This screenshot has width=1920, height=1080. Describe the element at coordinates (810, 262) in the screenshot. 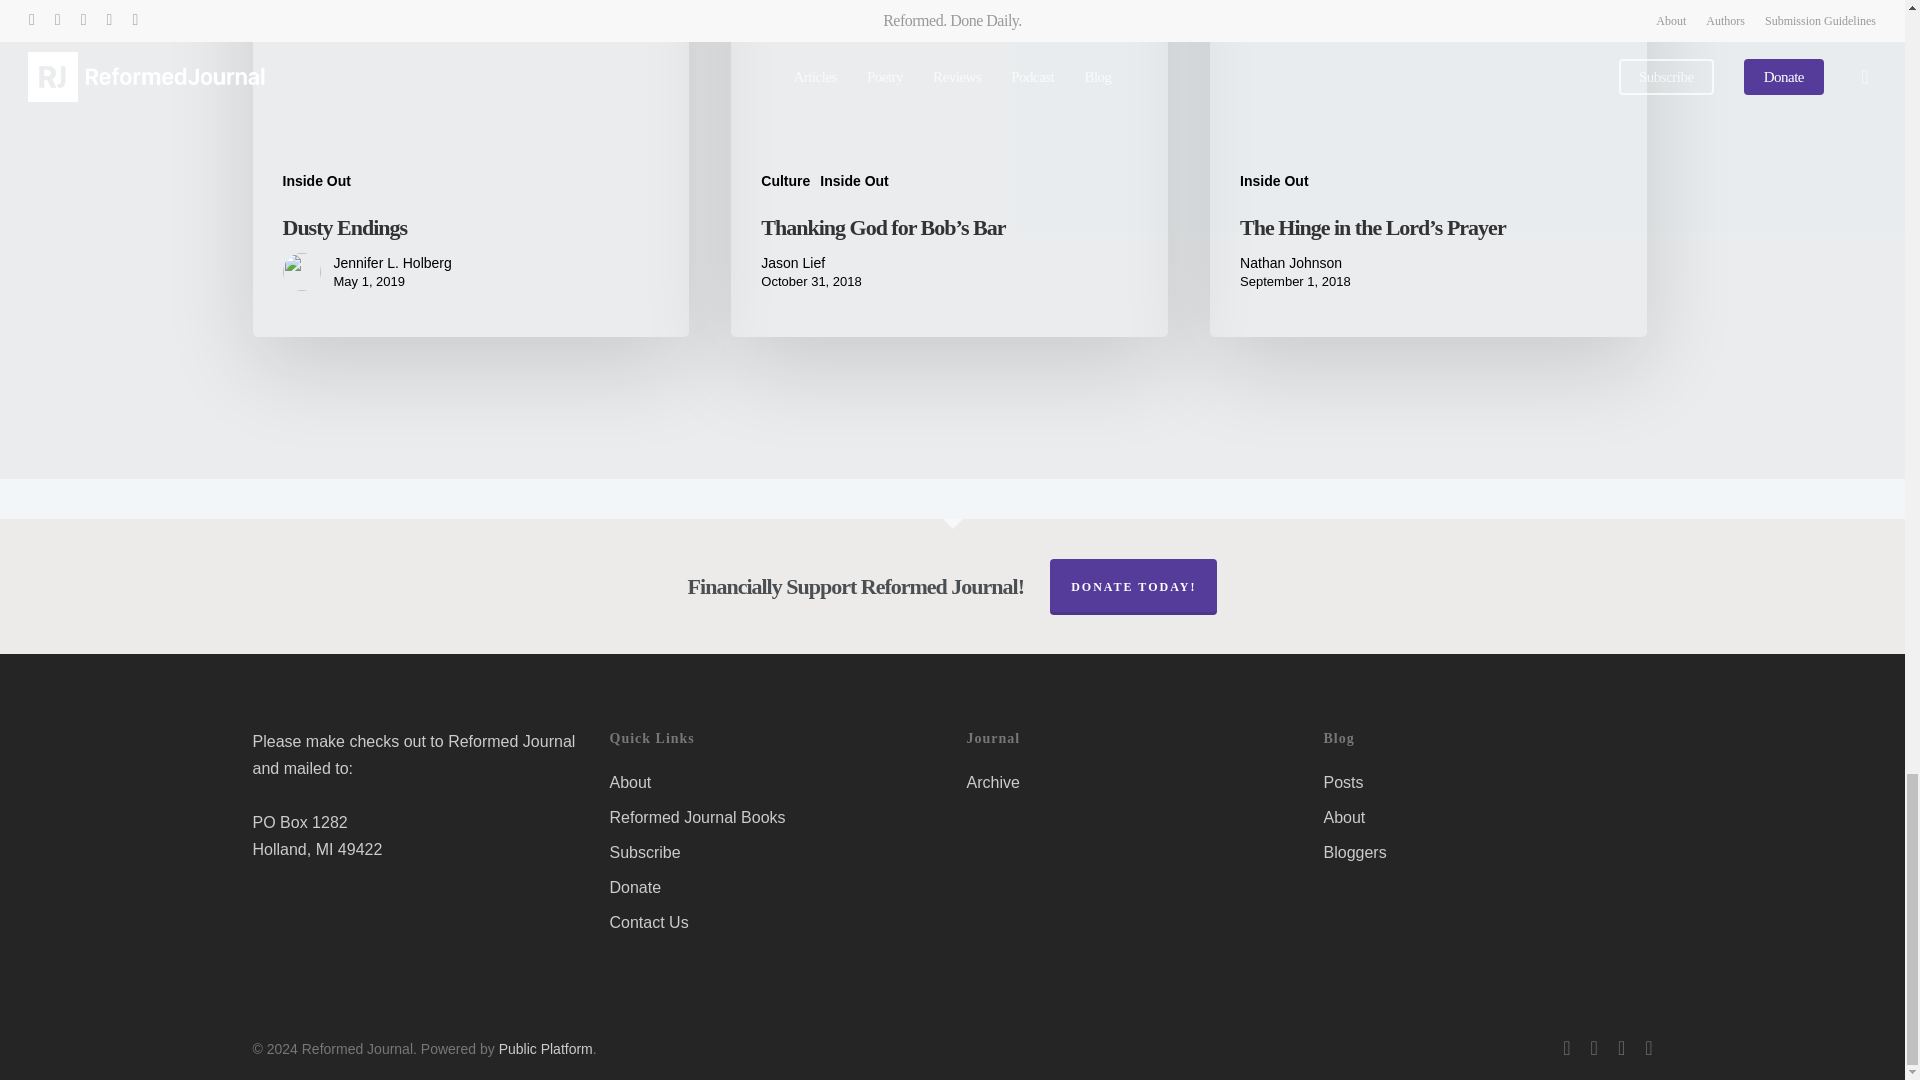

I see `Jason Lief` at that location.